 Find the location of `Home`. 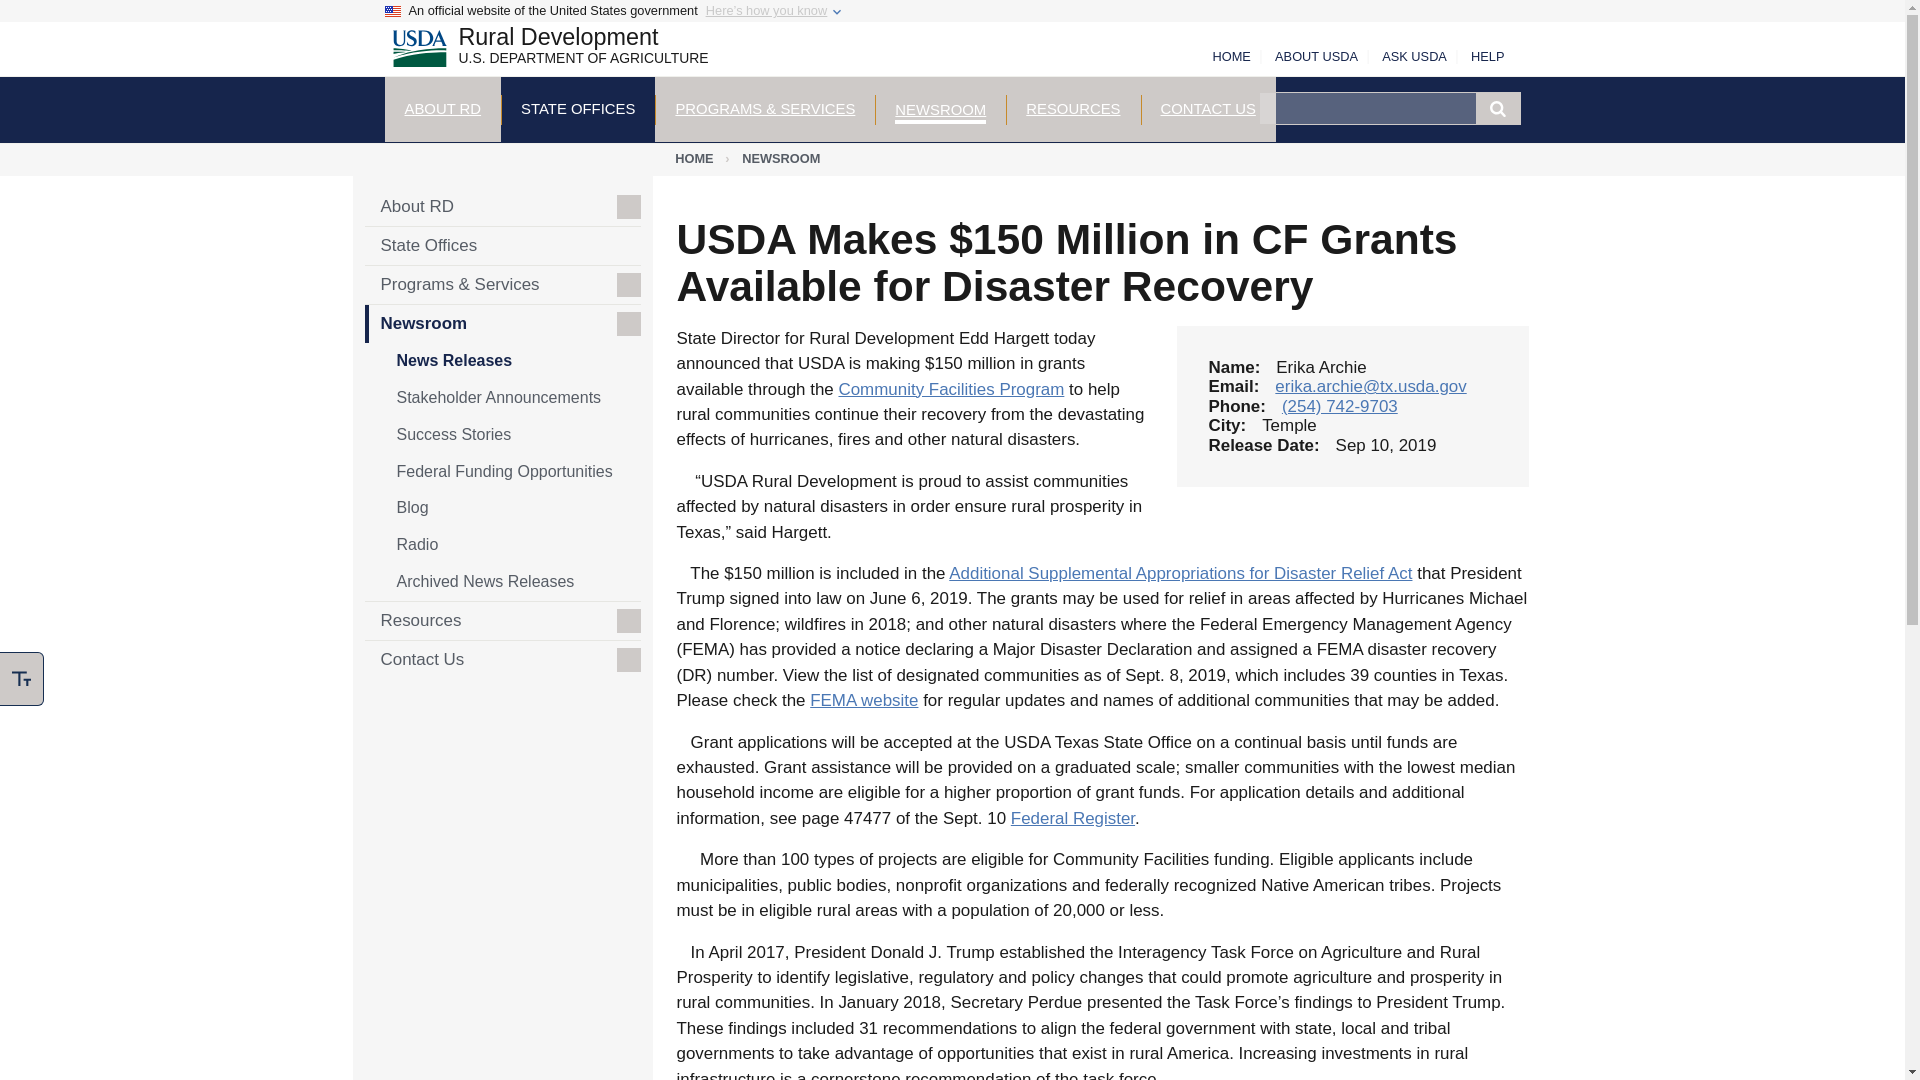

Home is located at coordinates (541, 51).